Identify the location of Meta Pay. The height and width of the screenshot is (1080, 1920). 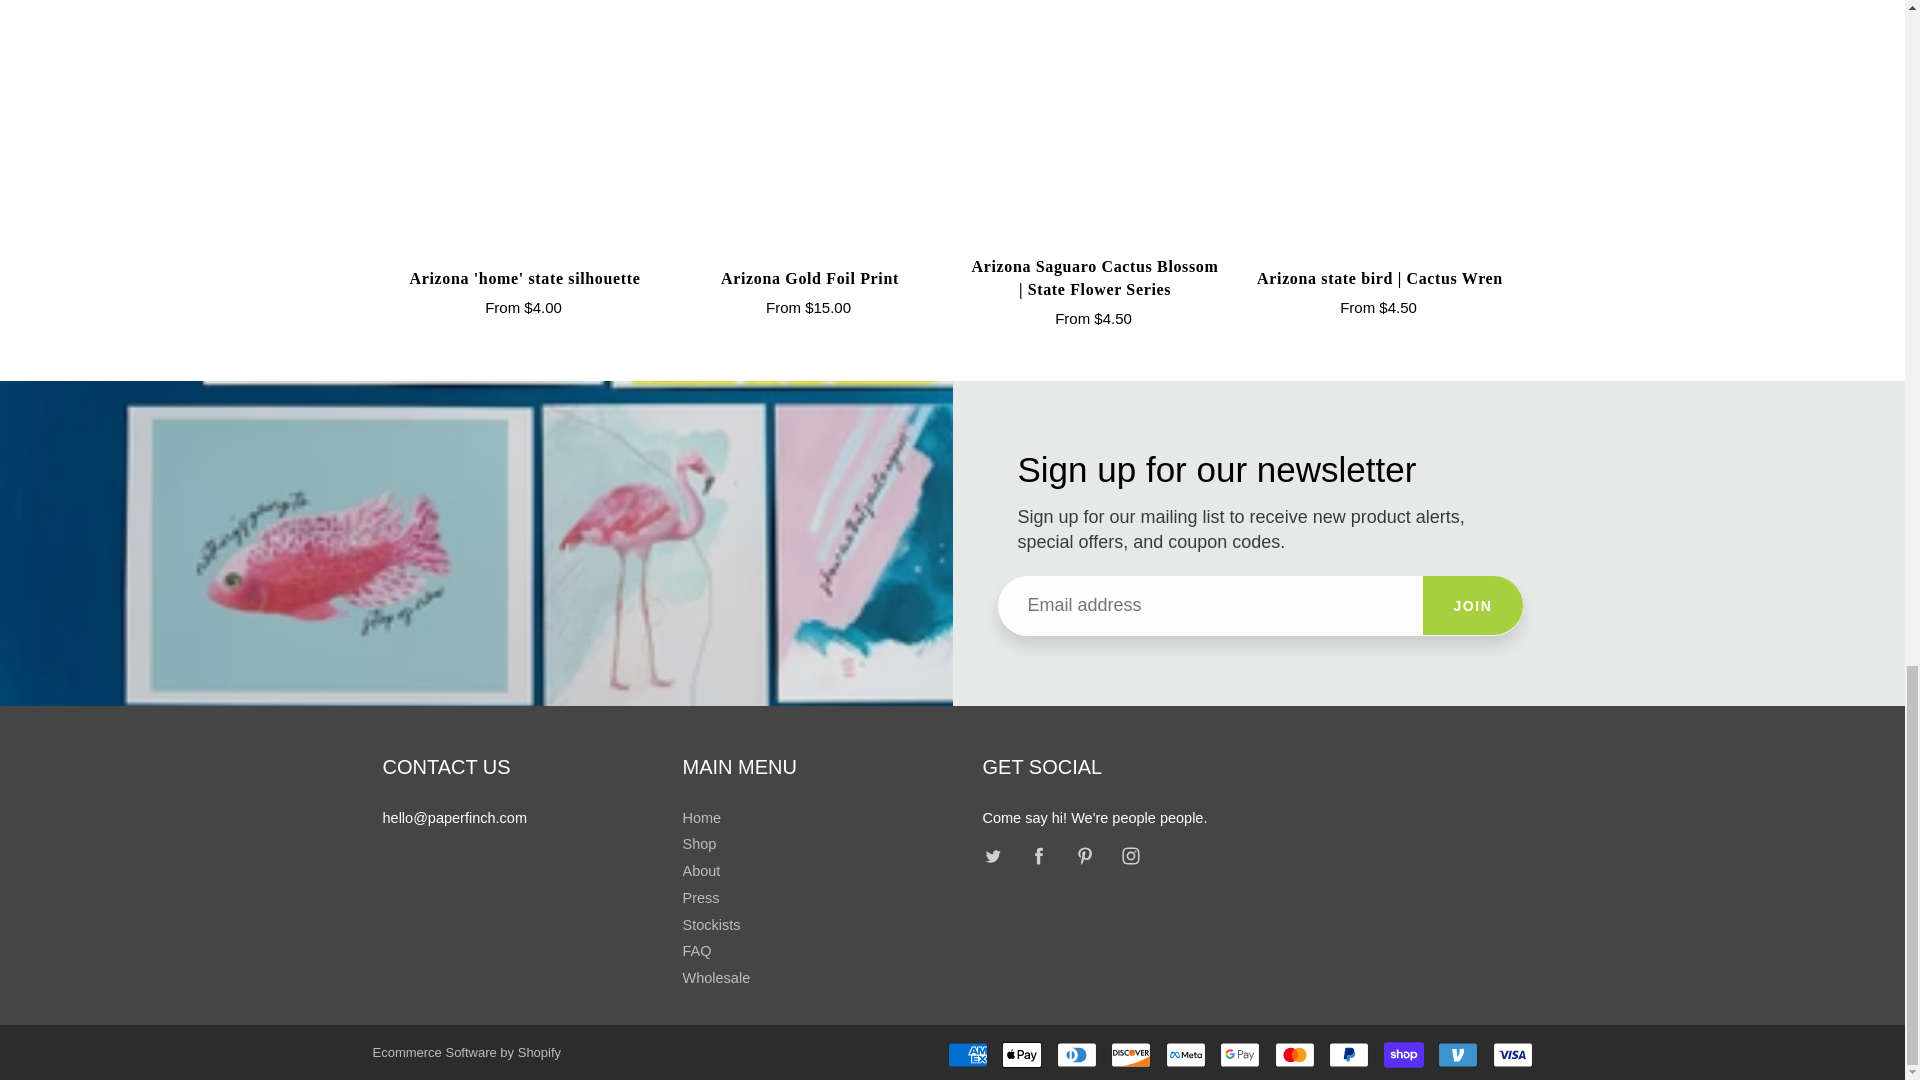
(1185, 1055).